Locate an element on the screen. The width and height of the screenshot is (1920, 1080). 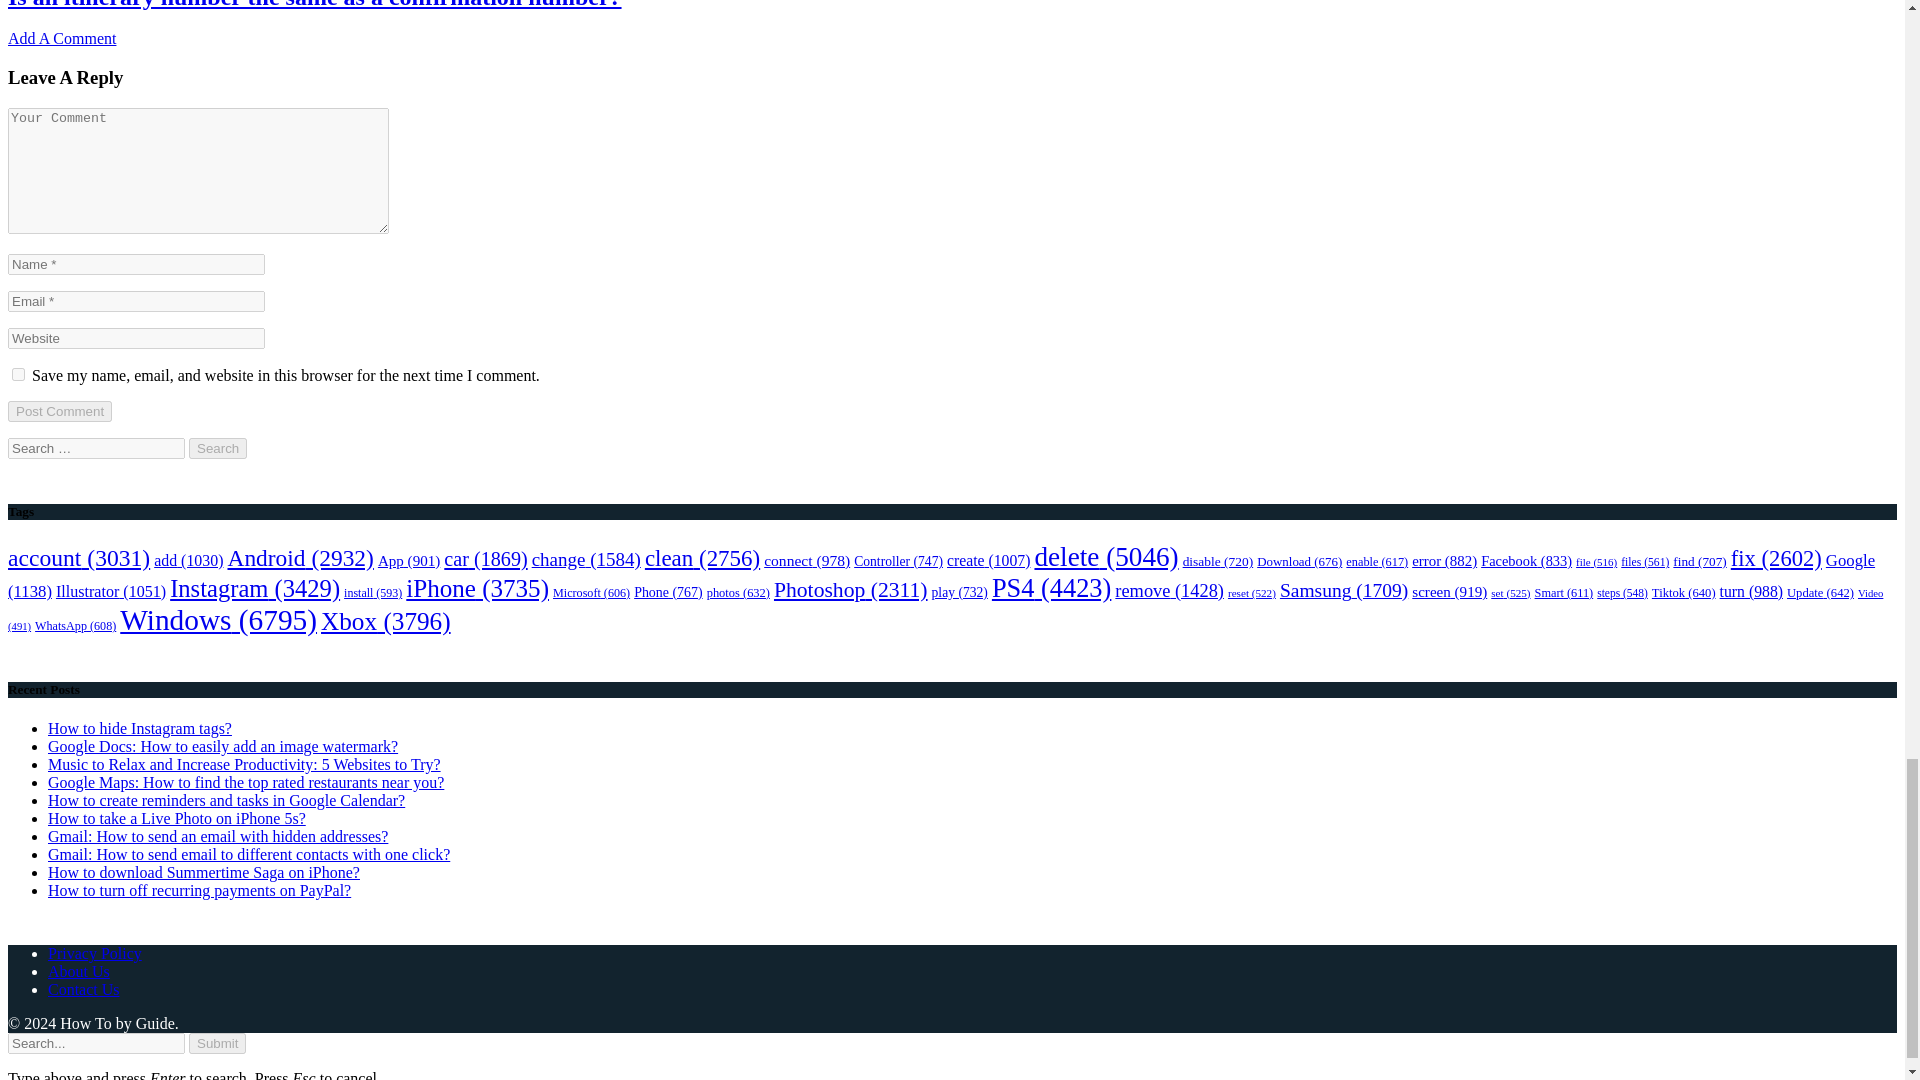
Search is located at coordinates (218, 448).